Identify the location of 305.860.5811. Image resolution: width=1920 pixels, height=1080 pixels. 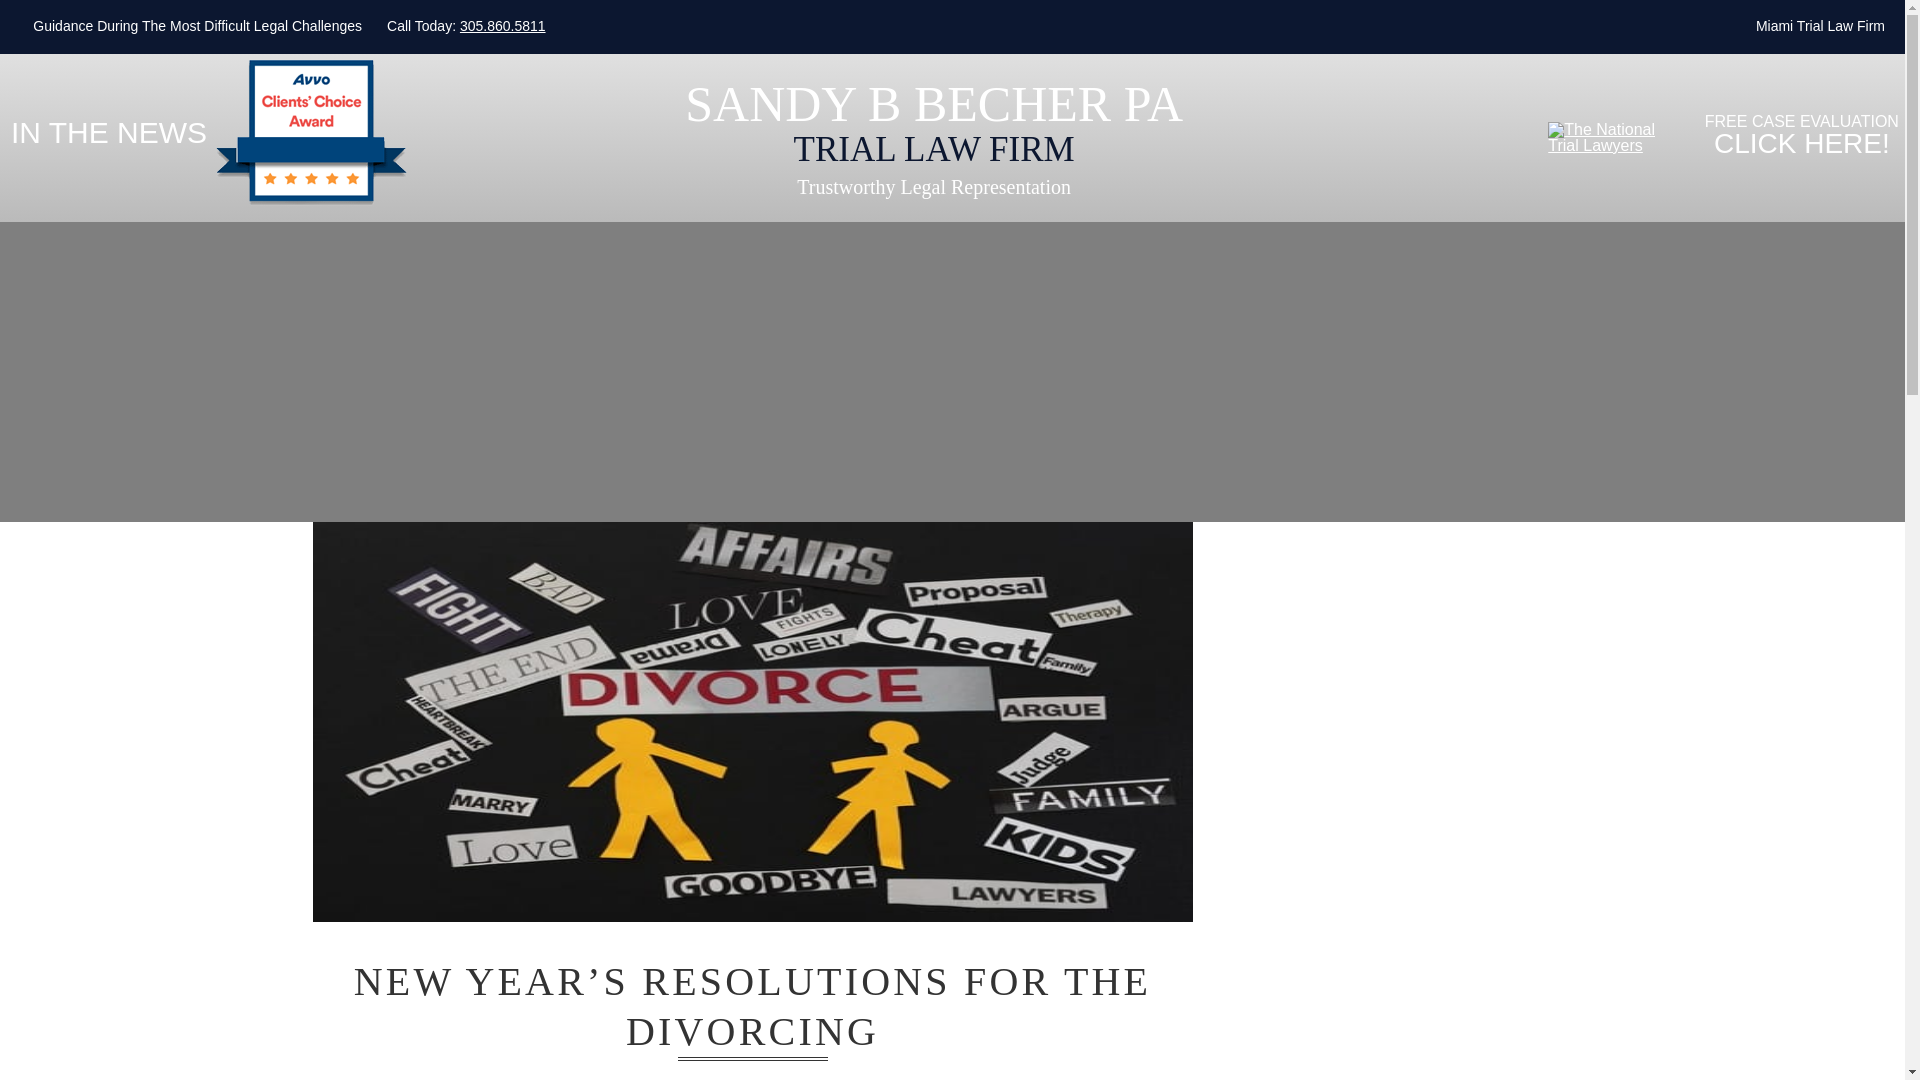
(502, 26).